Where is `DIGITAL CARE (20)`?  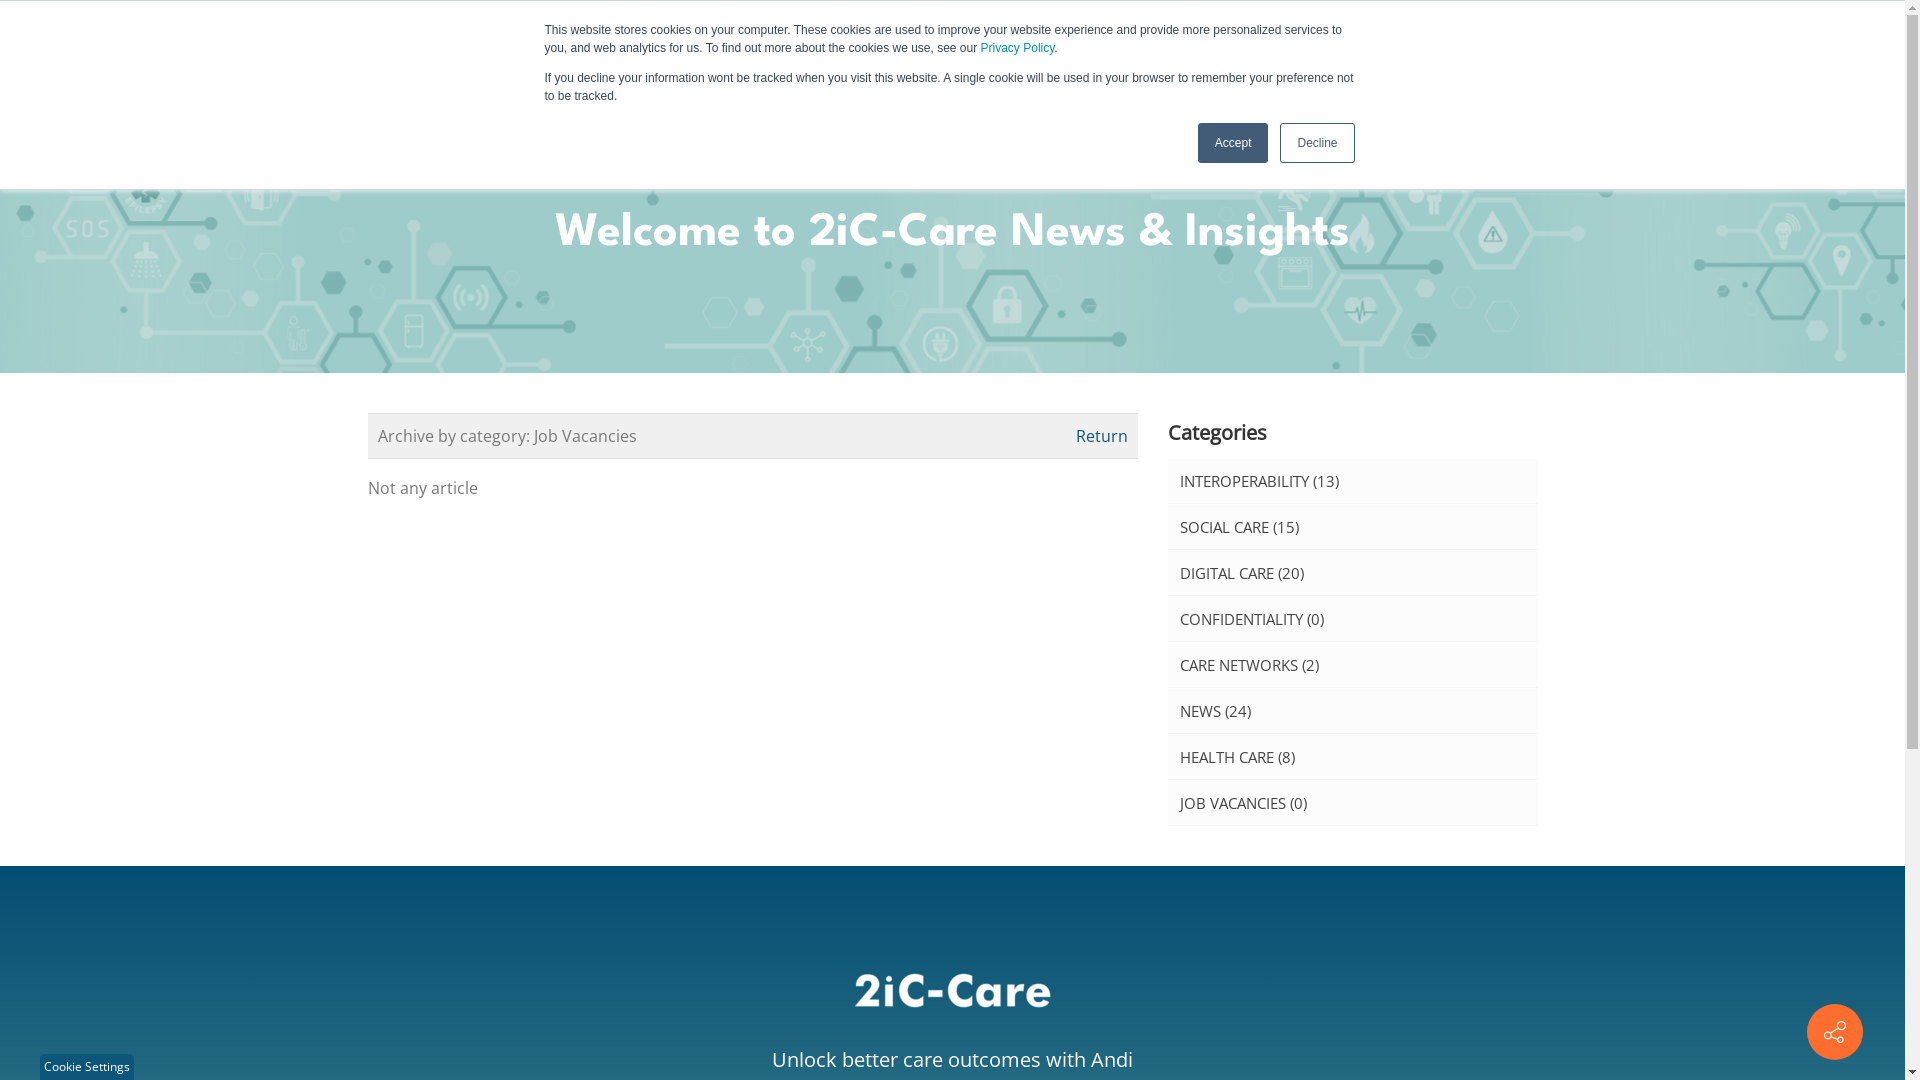 DIGITAL CARE (20) is located at coordinates (1353, 573).